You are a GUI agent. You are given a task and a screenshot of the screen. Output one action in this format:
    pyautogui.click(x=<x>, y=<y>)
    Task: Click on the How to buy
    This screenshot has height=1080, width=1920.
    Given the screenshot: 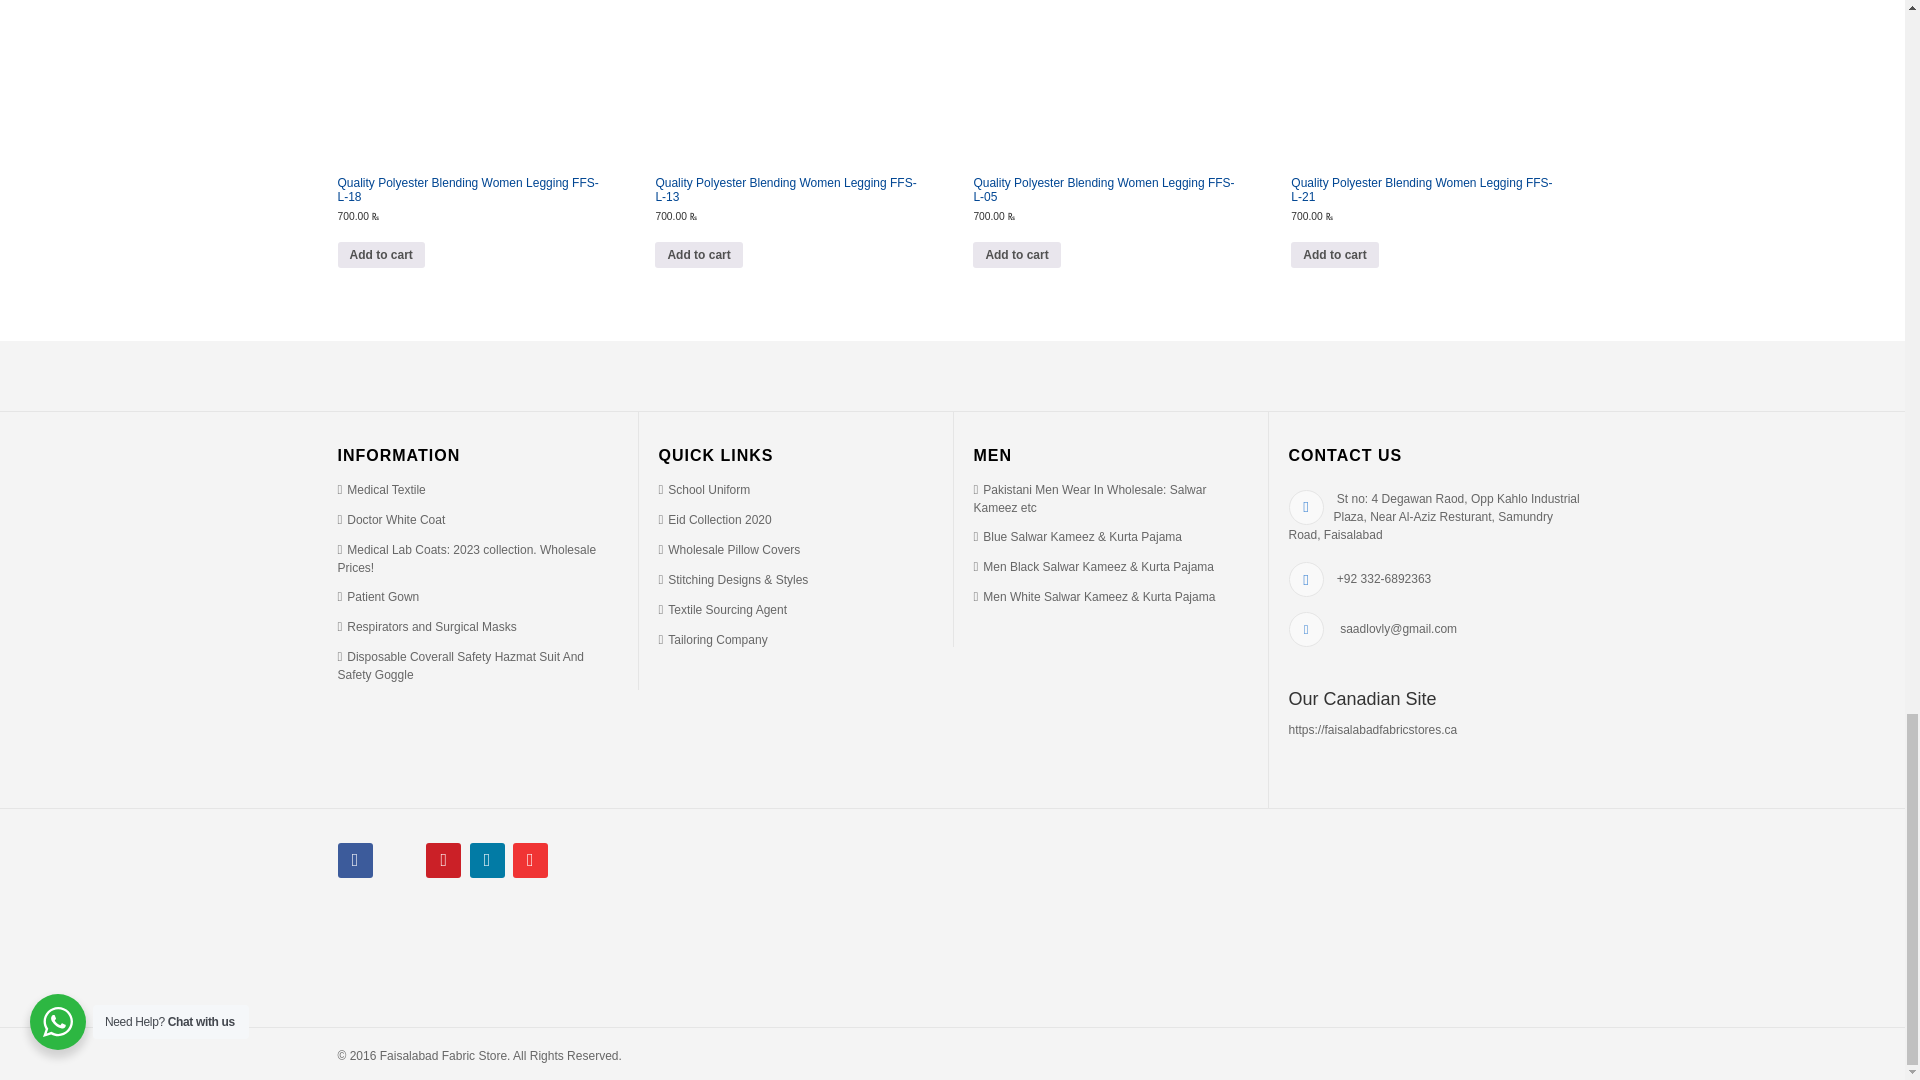 What is the action you would take?
    pyautogui.click(x=461, y=666)
    